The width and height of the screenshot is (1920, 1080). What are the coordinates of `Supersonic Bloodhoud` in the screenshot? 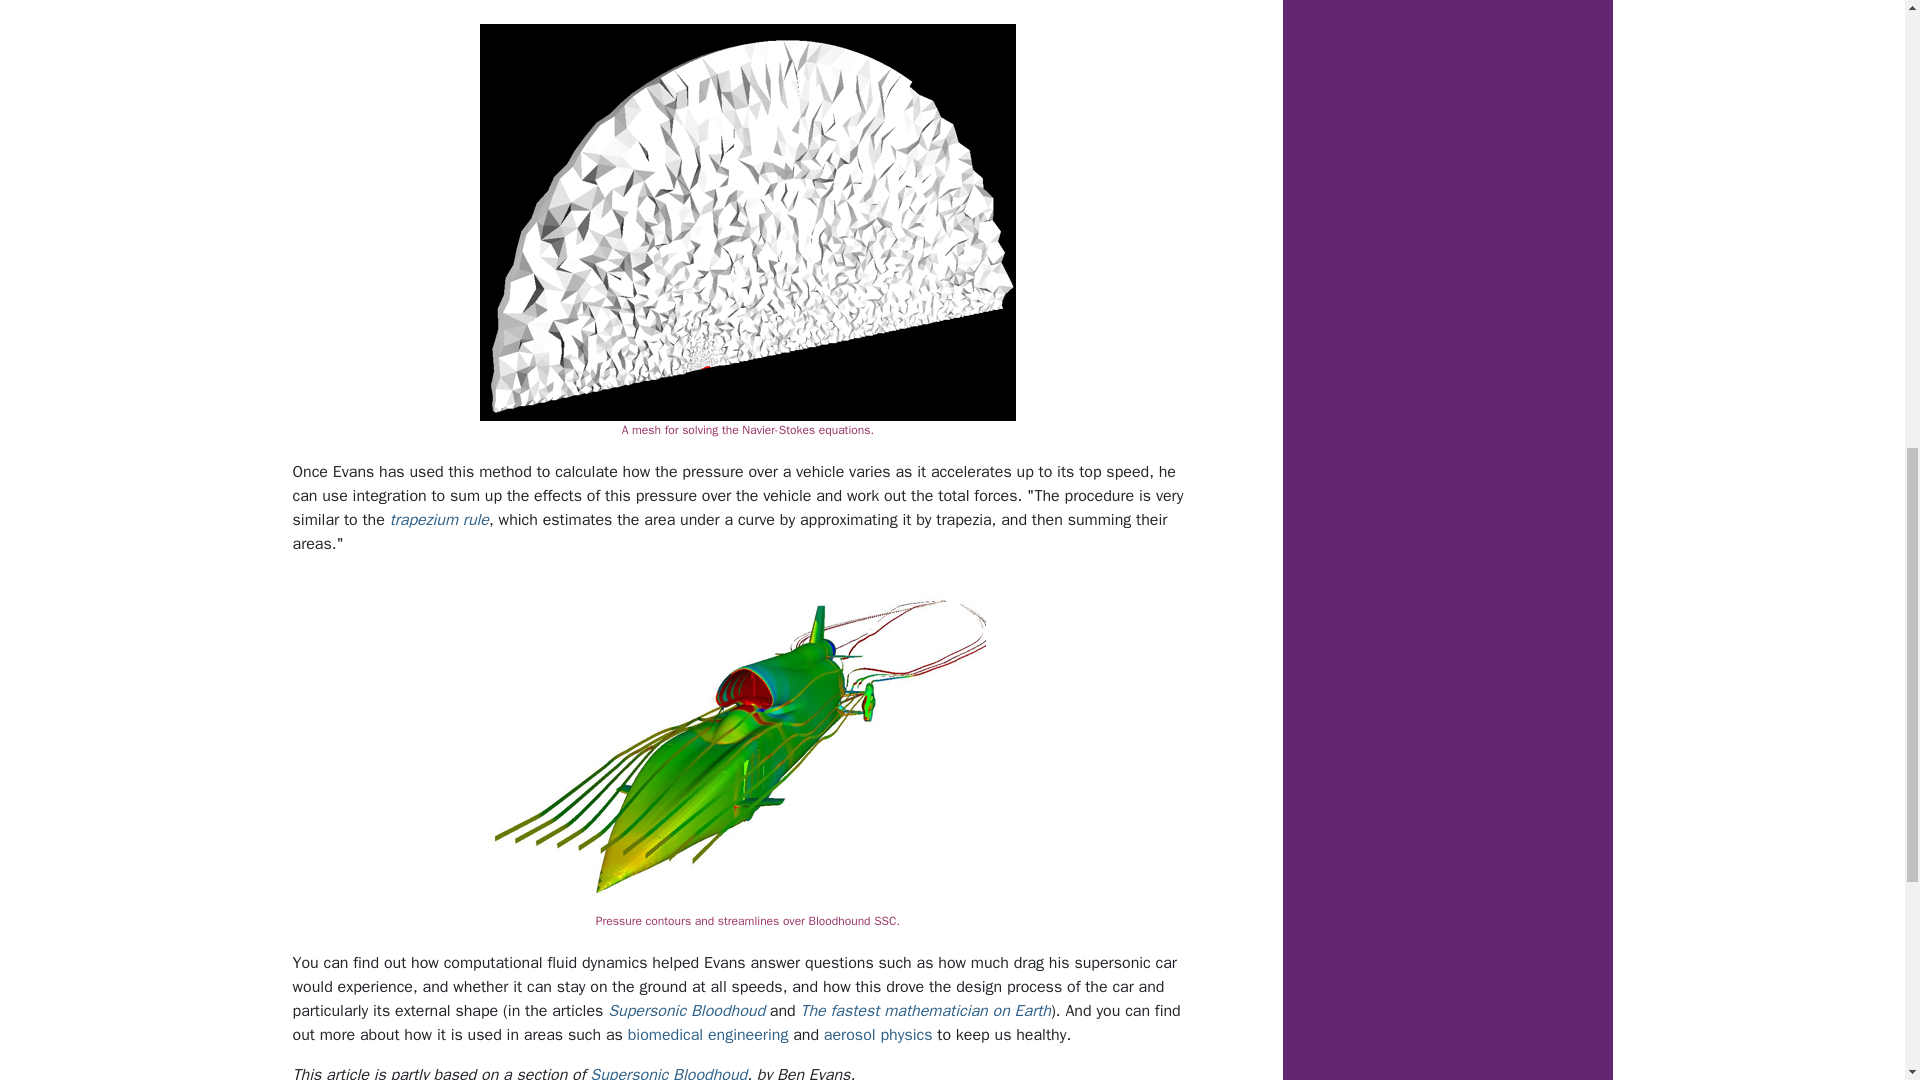 It's located at (686, 1010).